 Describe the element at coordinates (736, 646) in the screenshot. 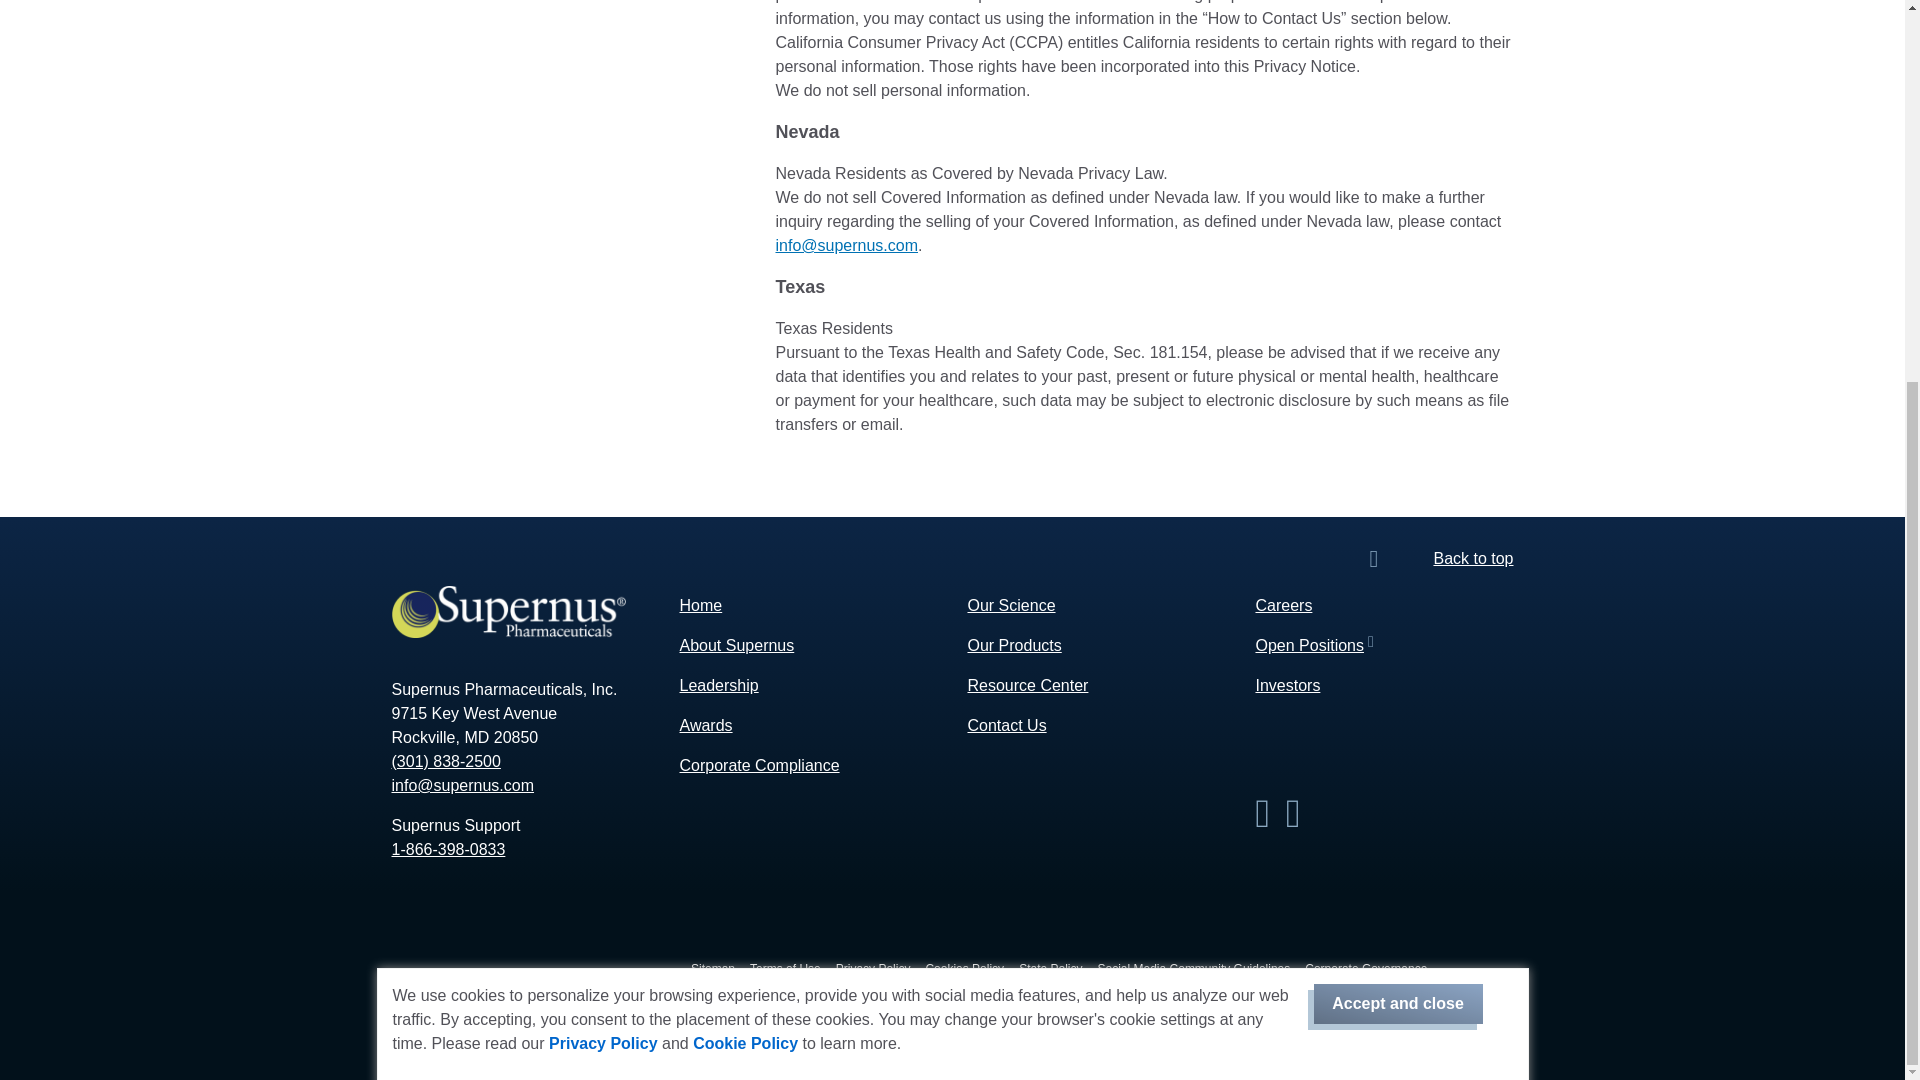

I see `About Supernus` at that location.